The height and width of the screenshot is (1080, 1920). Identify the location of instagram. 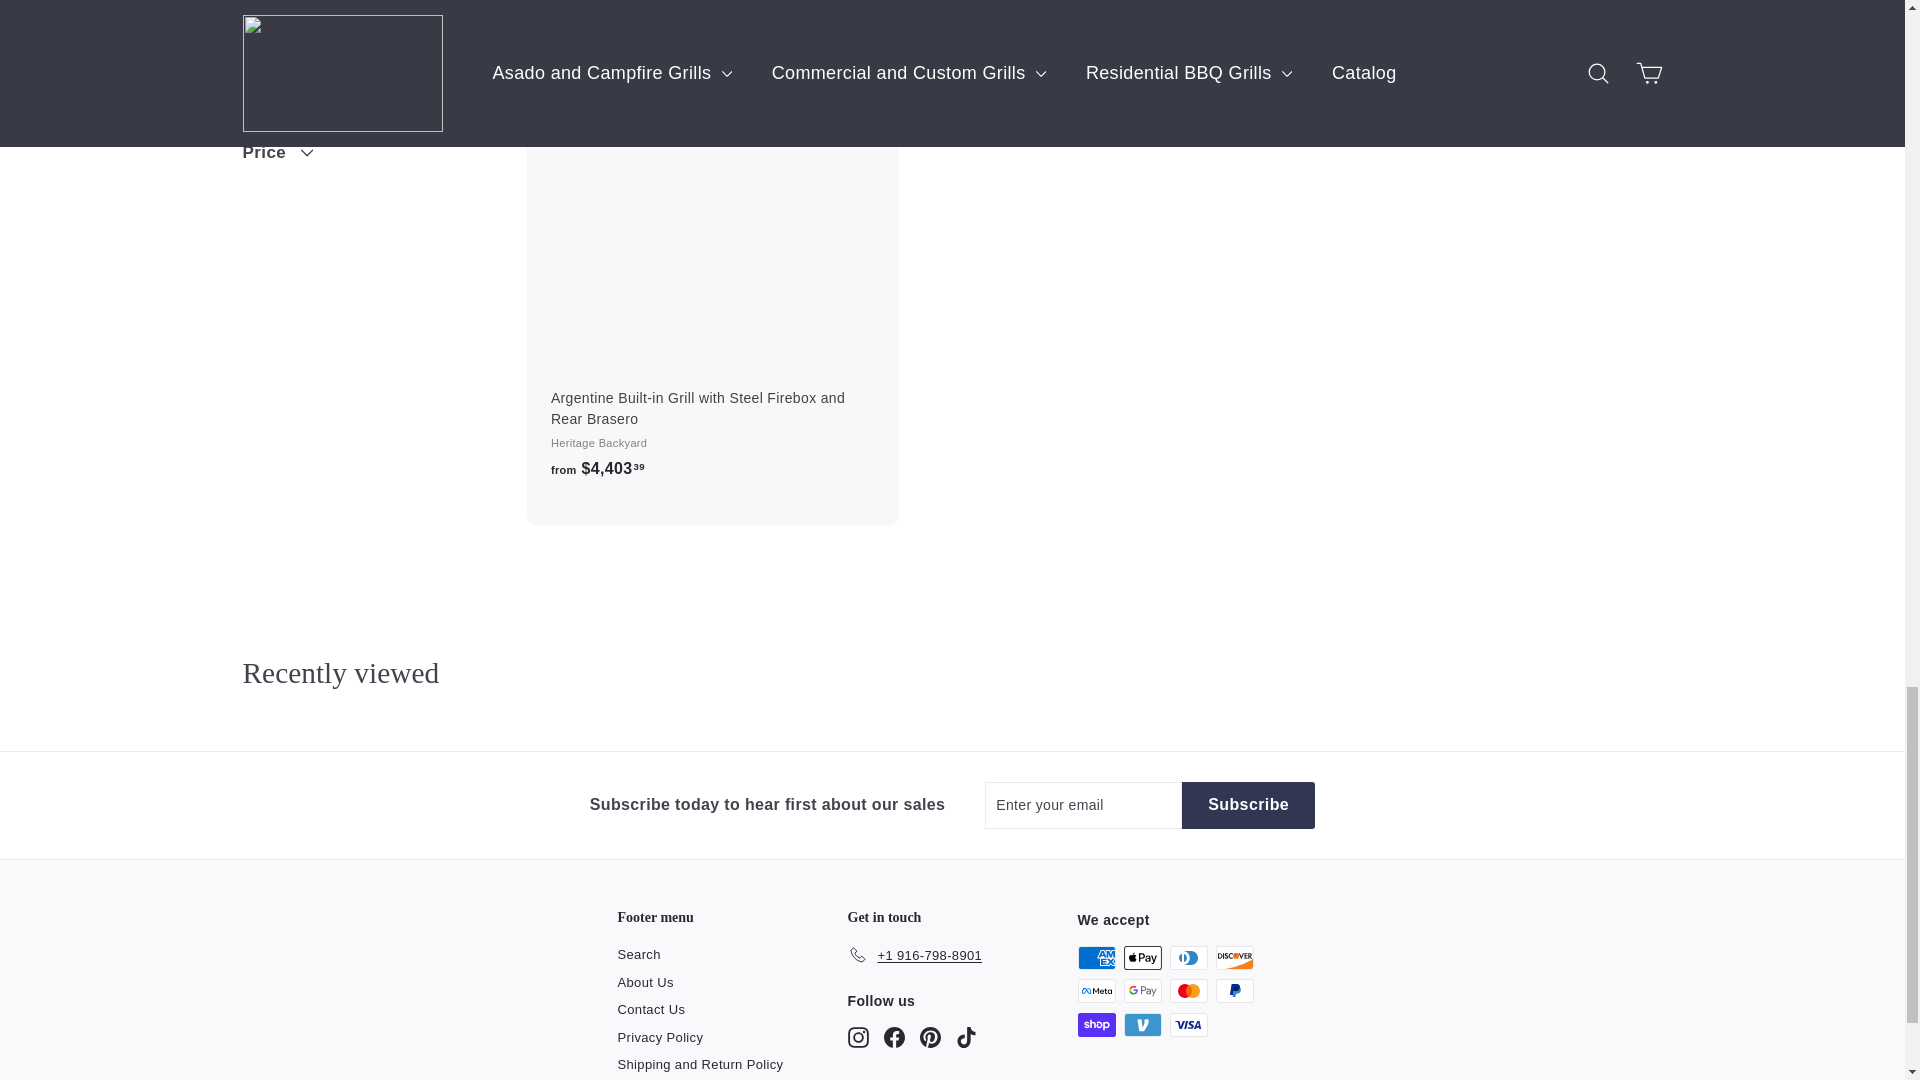
(858, 1037).